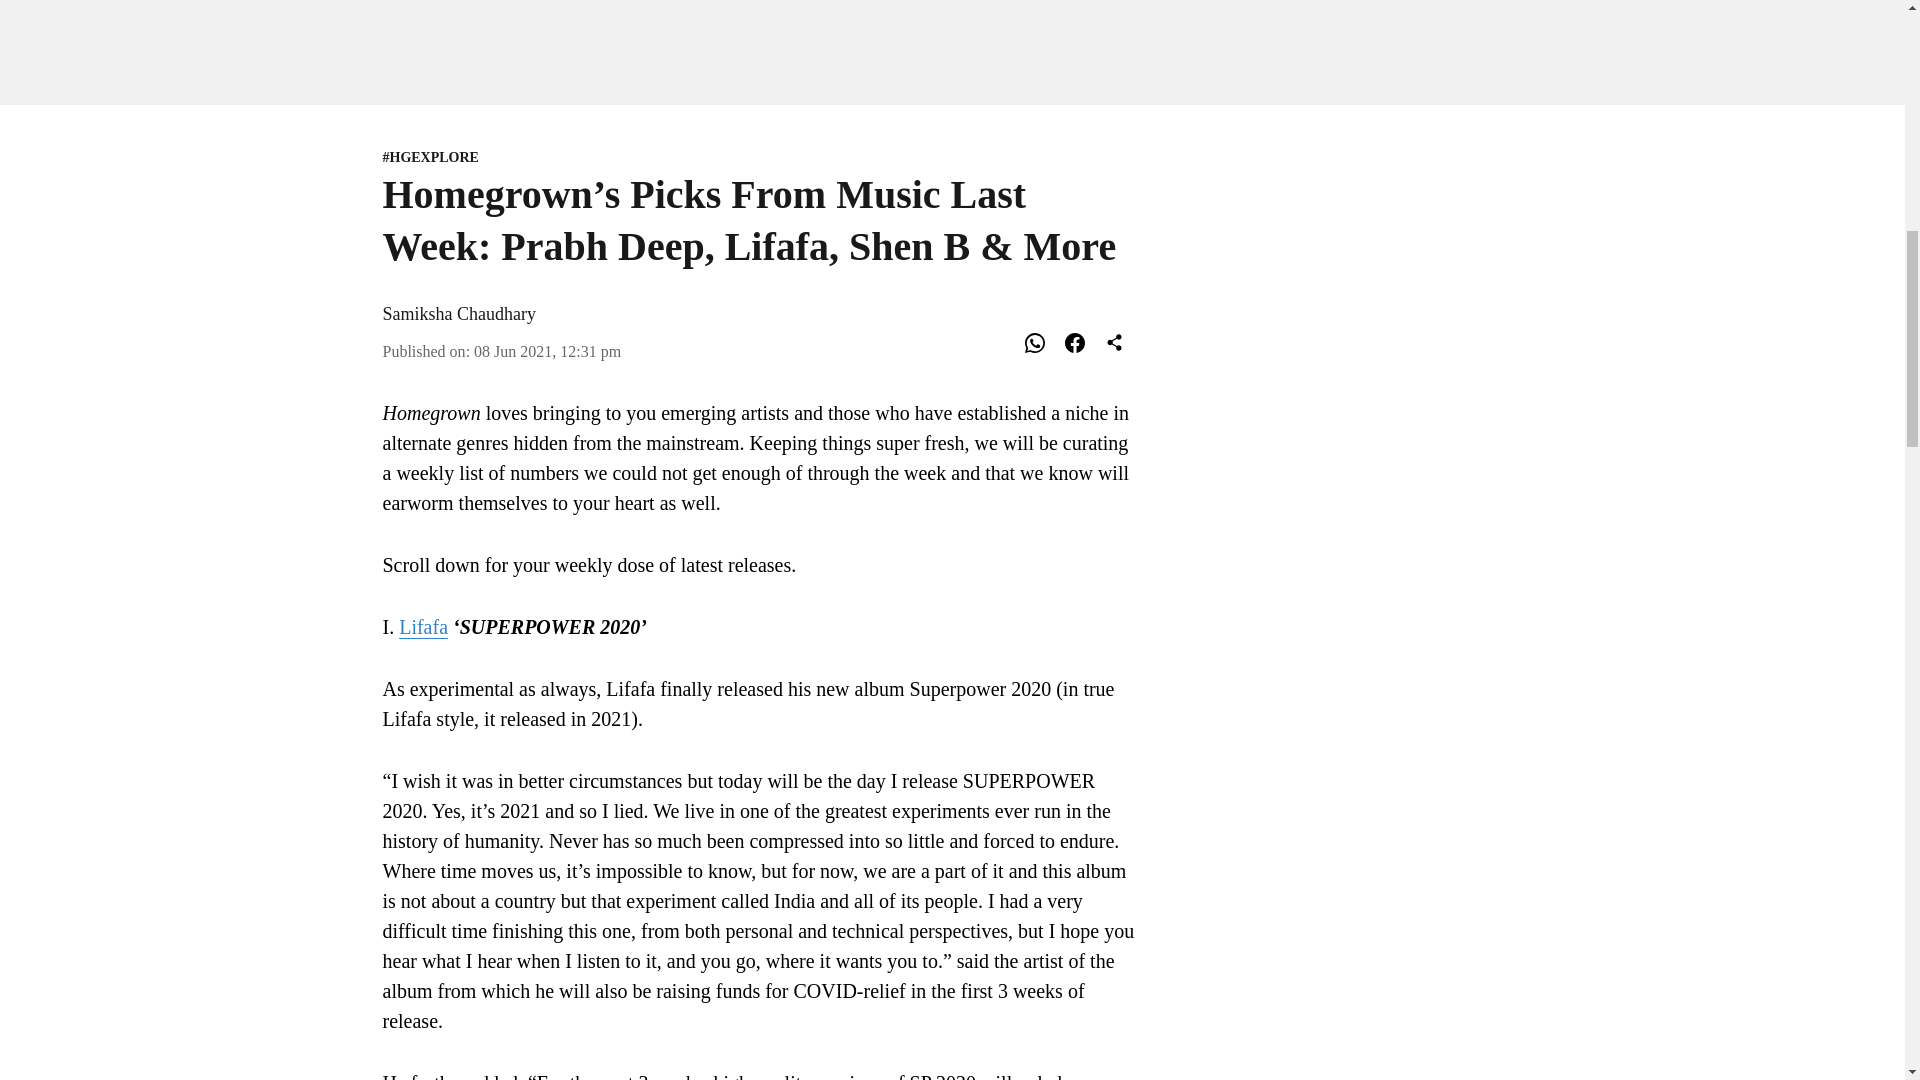 The image size is (1920, 1080). Describe the element at coordinates (547, 351) in the screenshot. I see `2021-06-08 12:31` at that location.